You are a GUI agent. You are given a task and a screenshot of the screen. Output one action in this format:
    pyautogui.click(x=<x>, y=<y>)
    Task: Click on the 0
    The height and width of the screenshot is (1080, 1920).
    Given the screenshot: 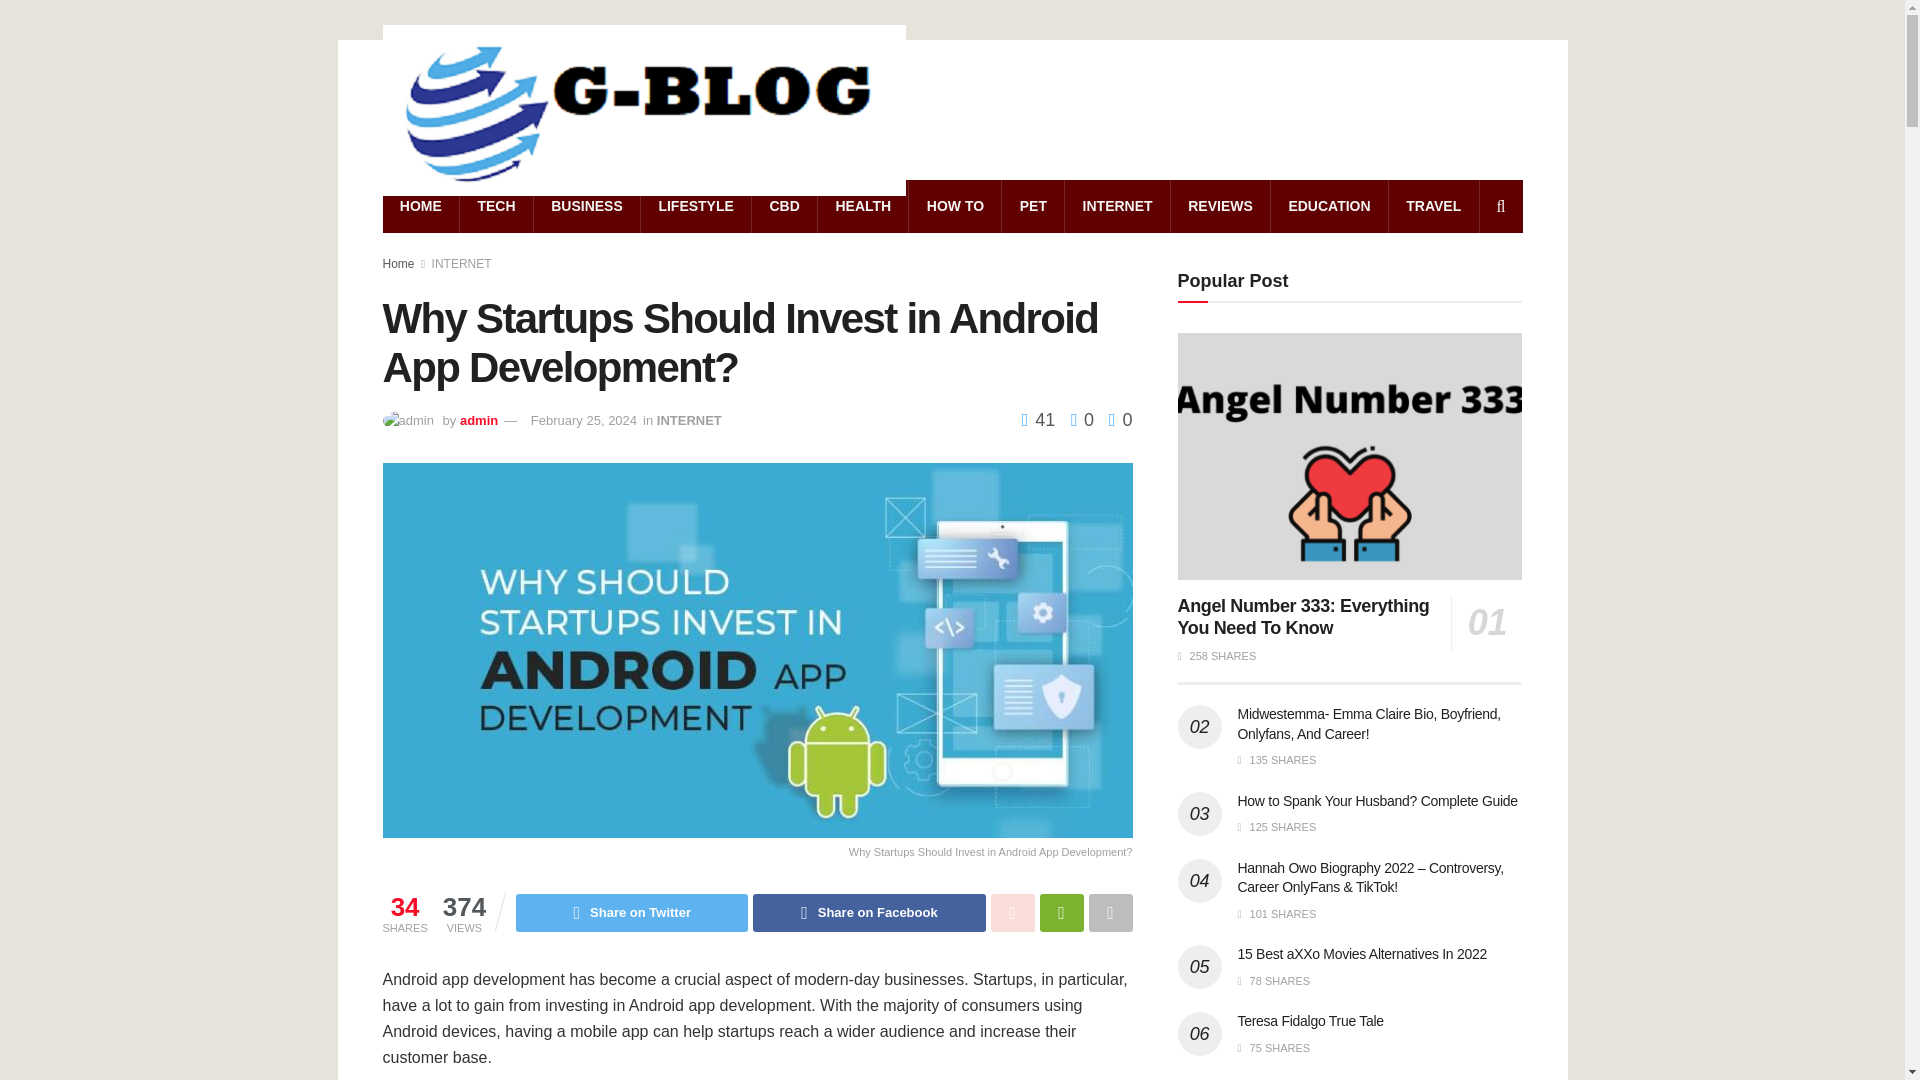 What is the action you would take?
    pyautogui.click(x=1120, y=420)
    